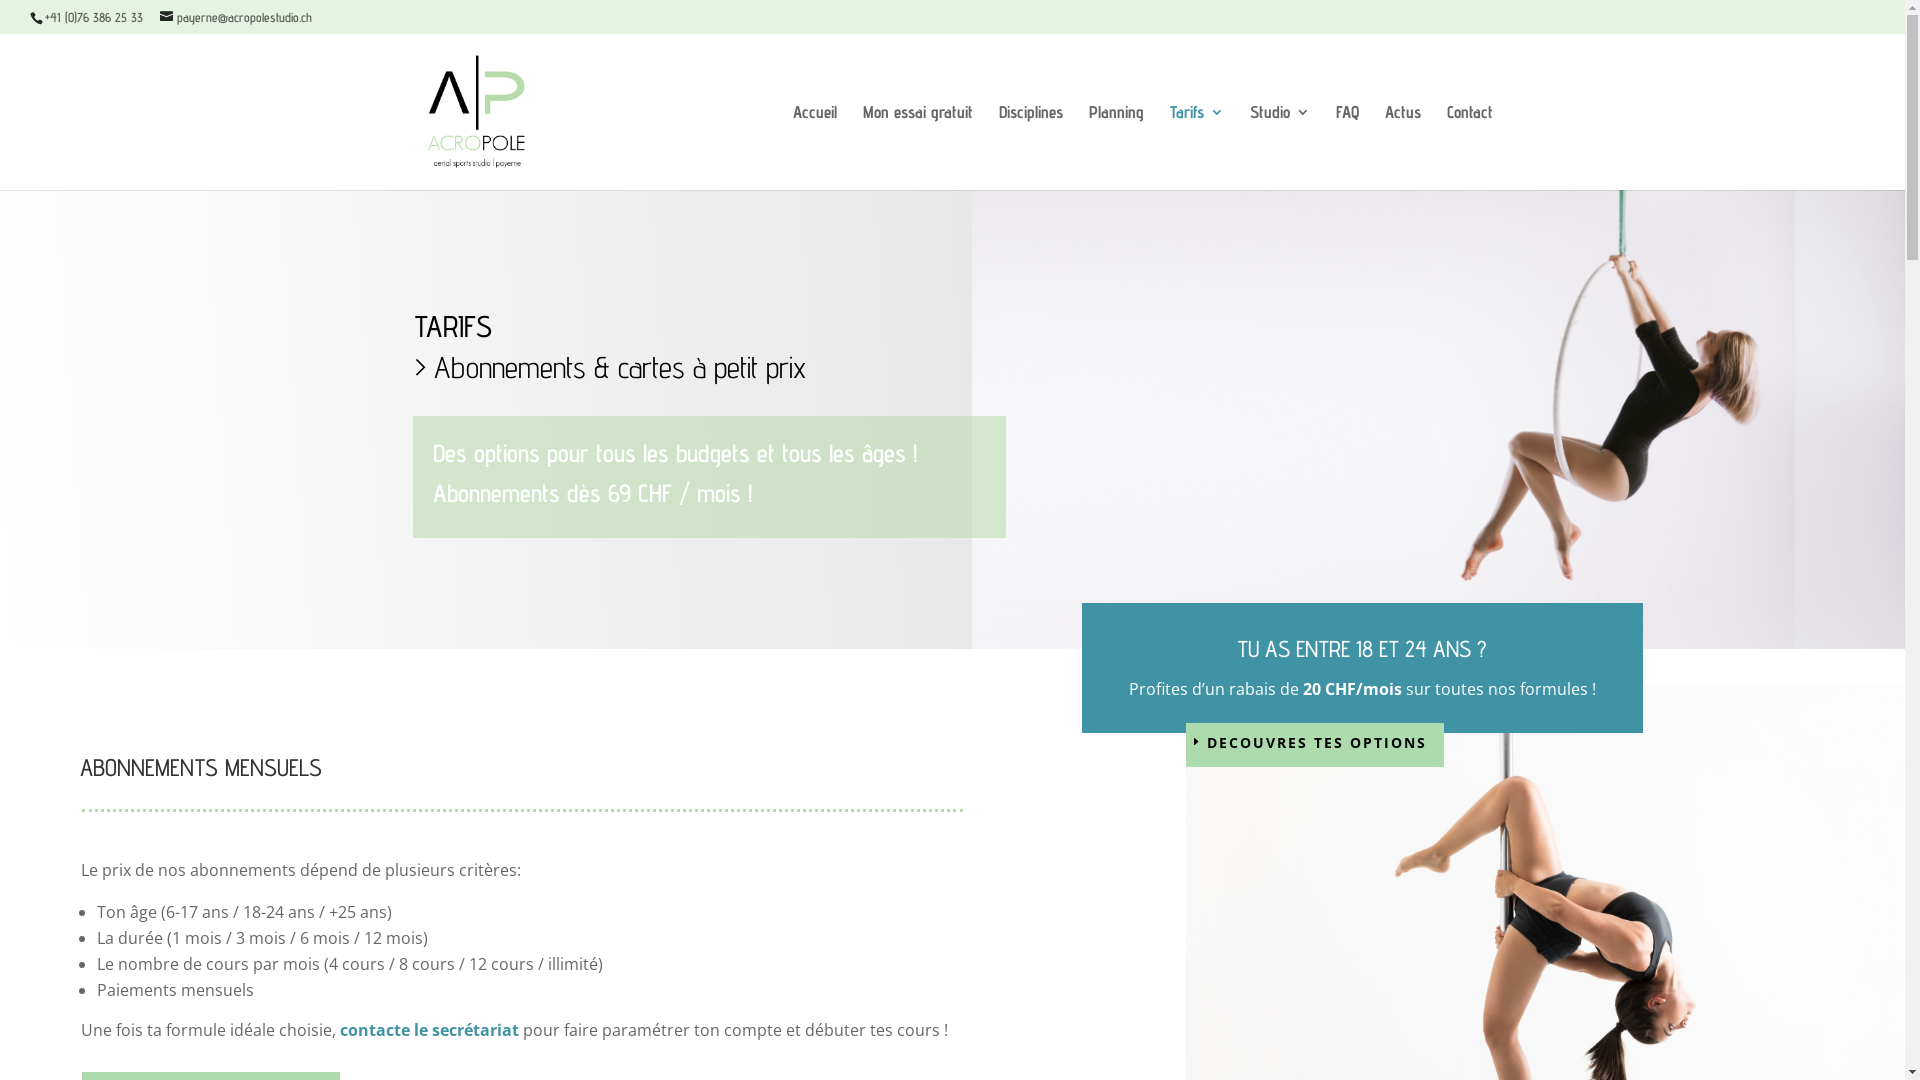 Image resolution: width=1920 pixels, height=1080 pixels. Describe the element at coordinates (1280, 146) in the screenshot. I see `Studio` at that location.